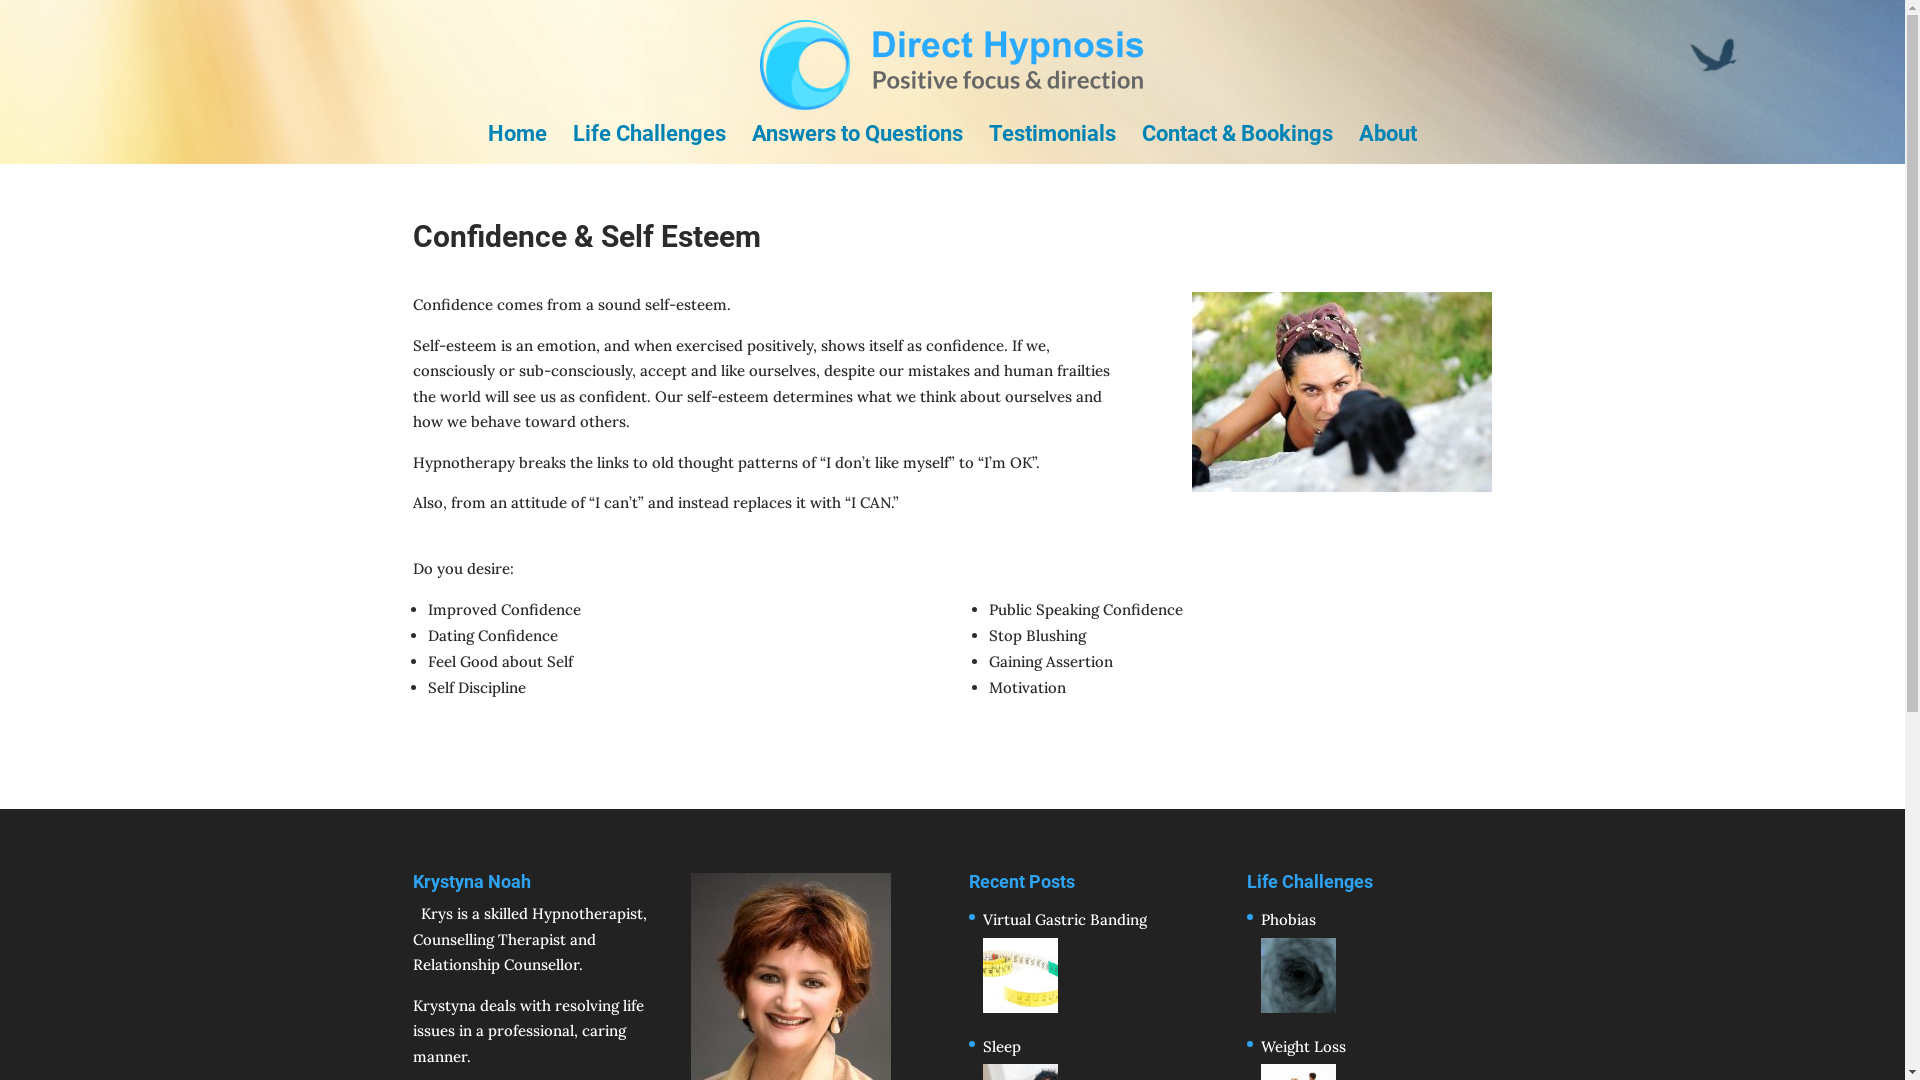 This screenshot has width=1920, height=1080. What do you see at coordinates (858, 146) in the screenshot?
I see `Answers to Questions` at bounding box center [858, 146].